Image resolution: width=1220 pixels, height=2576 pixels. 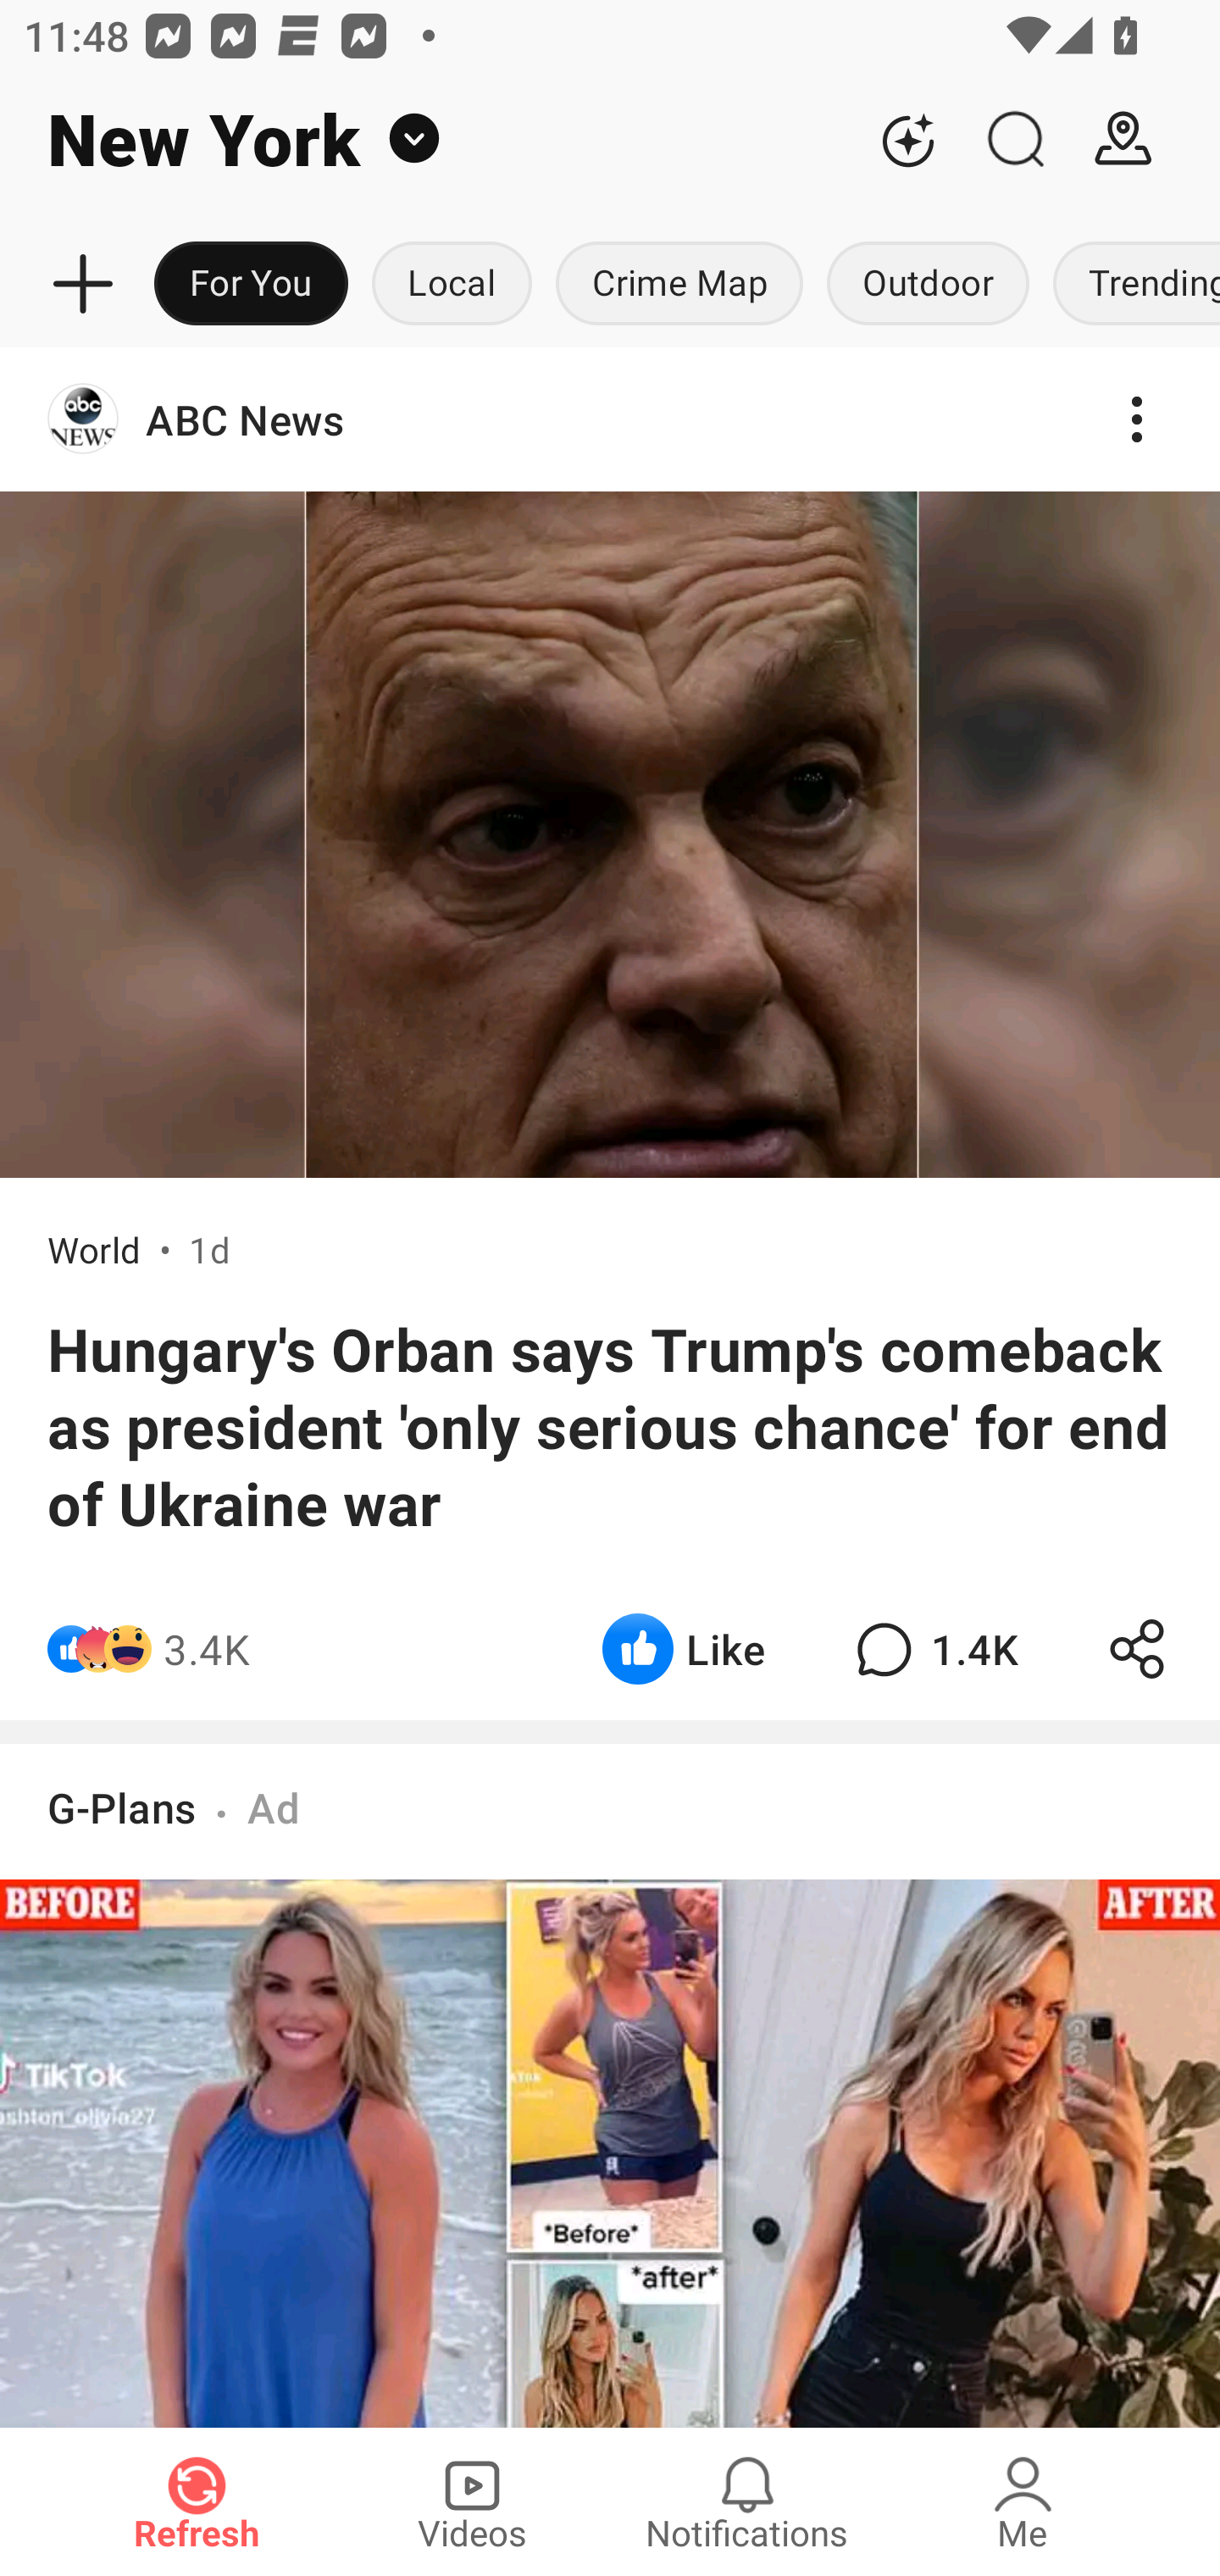 What do you see at coordinates (122, 1807) in the screenshot?
I see `G-Plans` at bounding box center [122, 1807].